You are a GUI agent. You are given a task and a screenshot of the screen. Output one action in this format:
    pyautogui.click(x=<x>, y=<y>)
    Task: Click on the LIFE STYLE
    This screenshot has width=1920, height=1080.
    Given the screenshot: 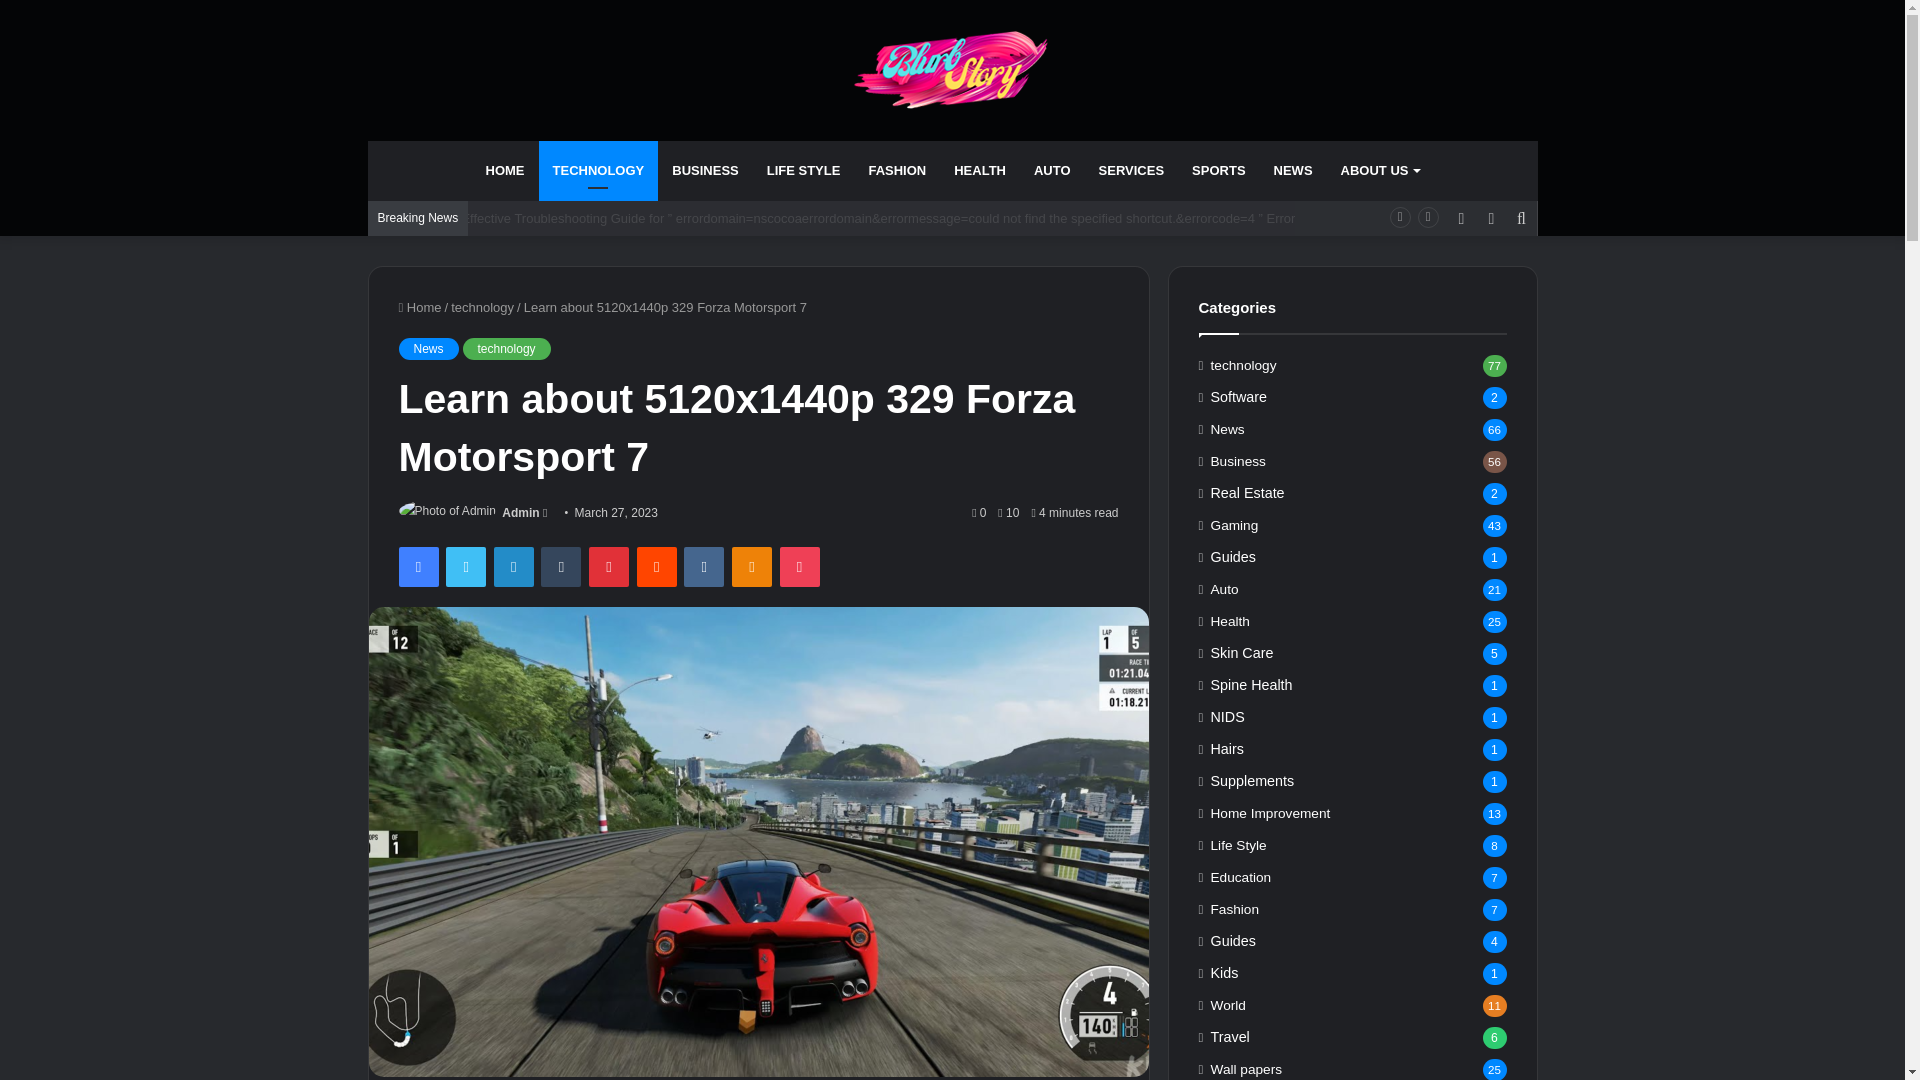 What is the action you would take?
    pyautogui.click(x=803, y=170)
    